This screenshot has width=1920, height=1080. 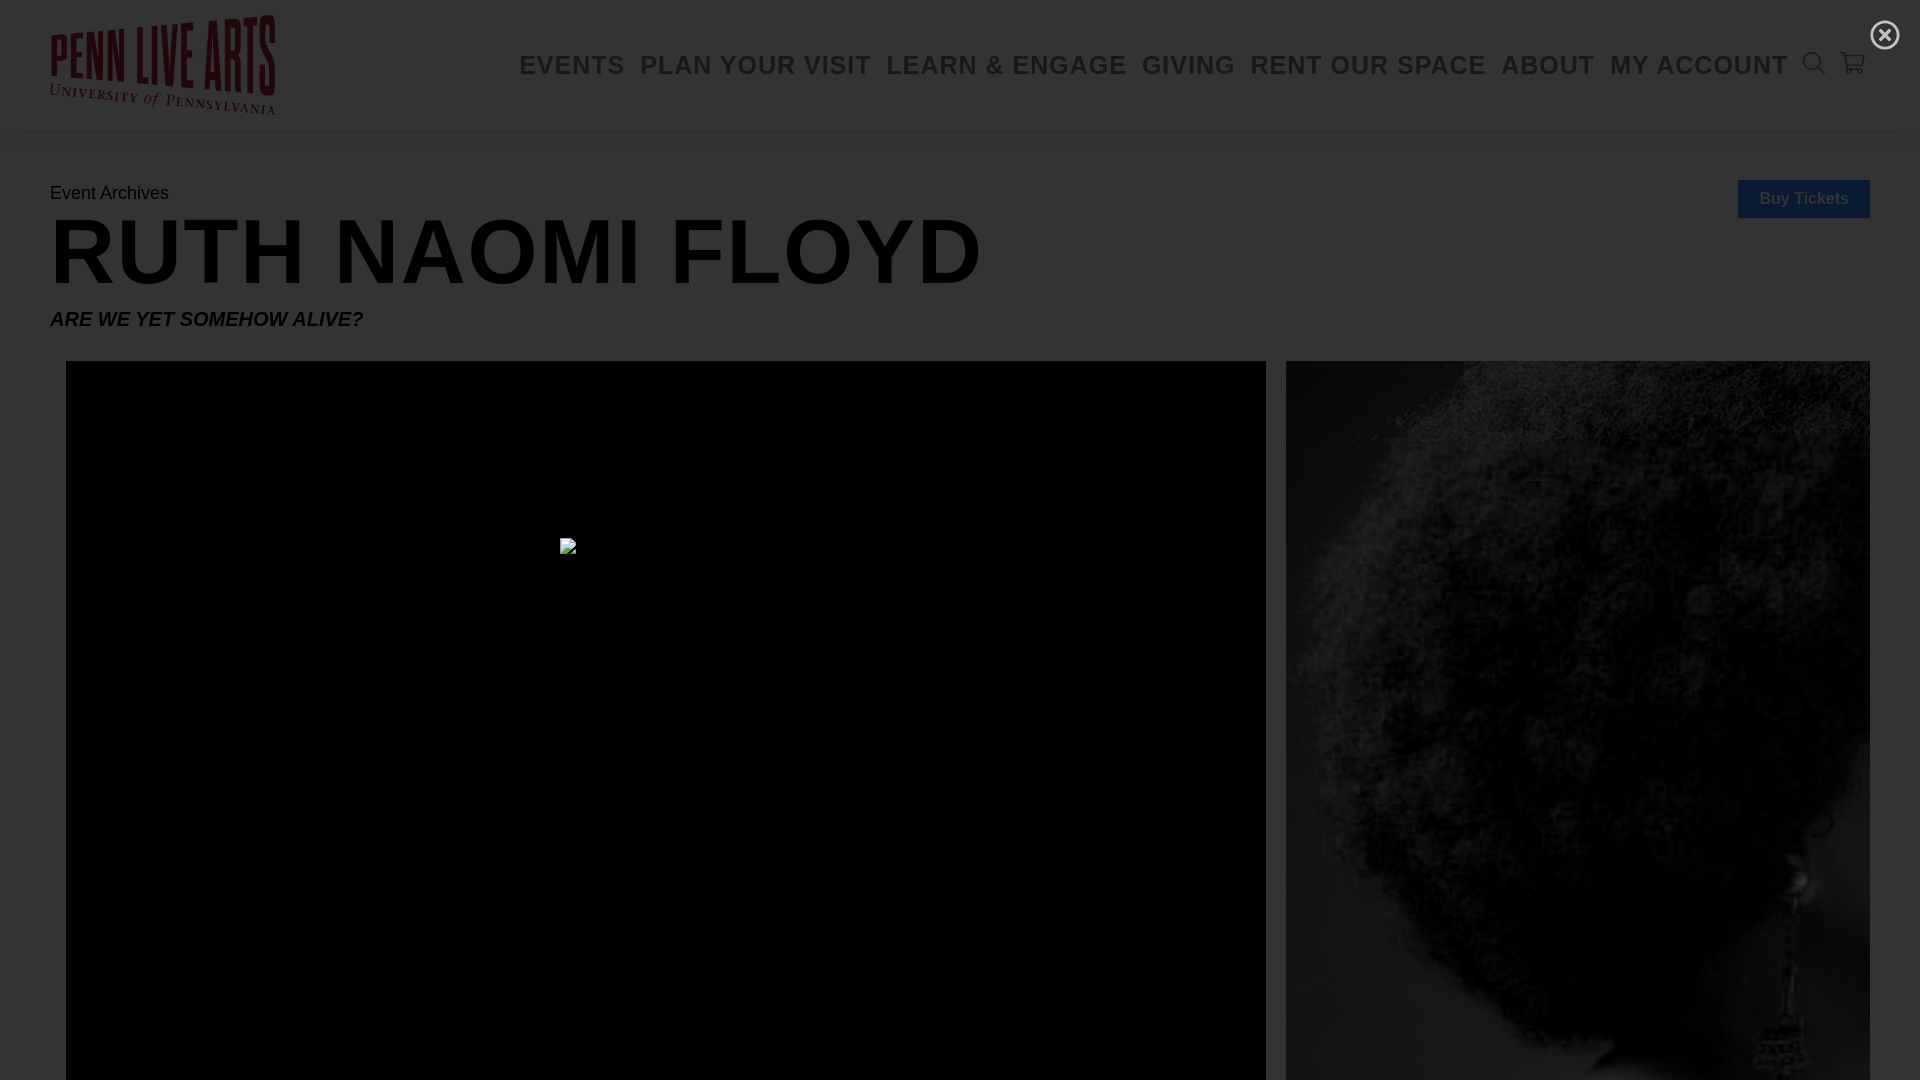 I want to click on SEARCH, so click(x=1814, y=62).